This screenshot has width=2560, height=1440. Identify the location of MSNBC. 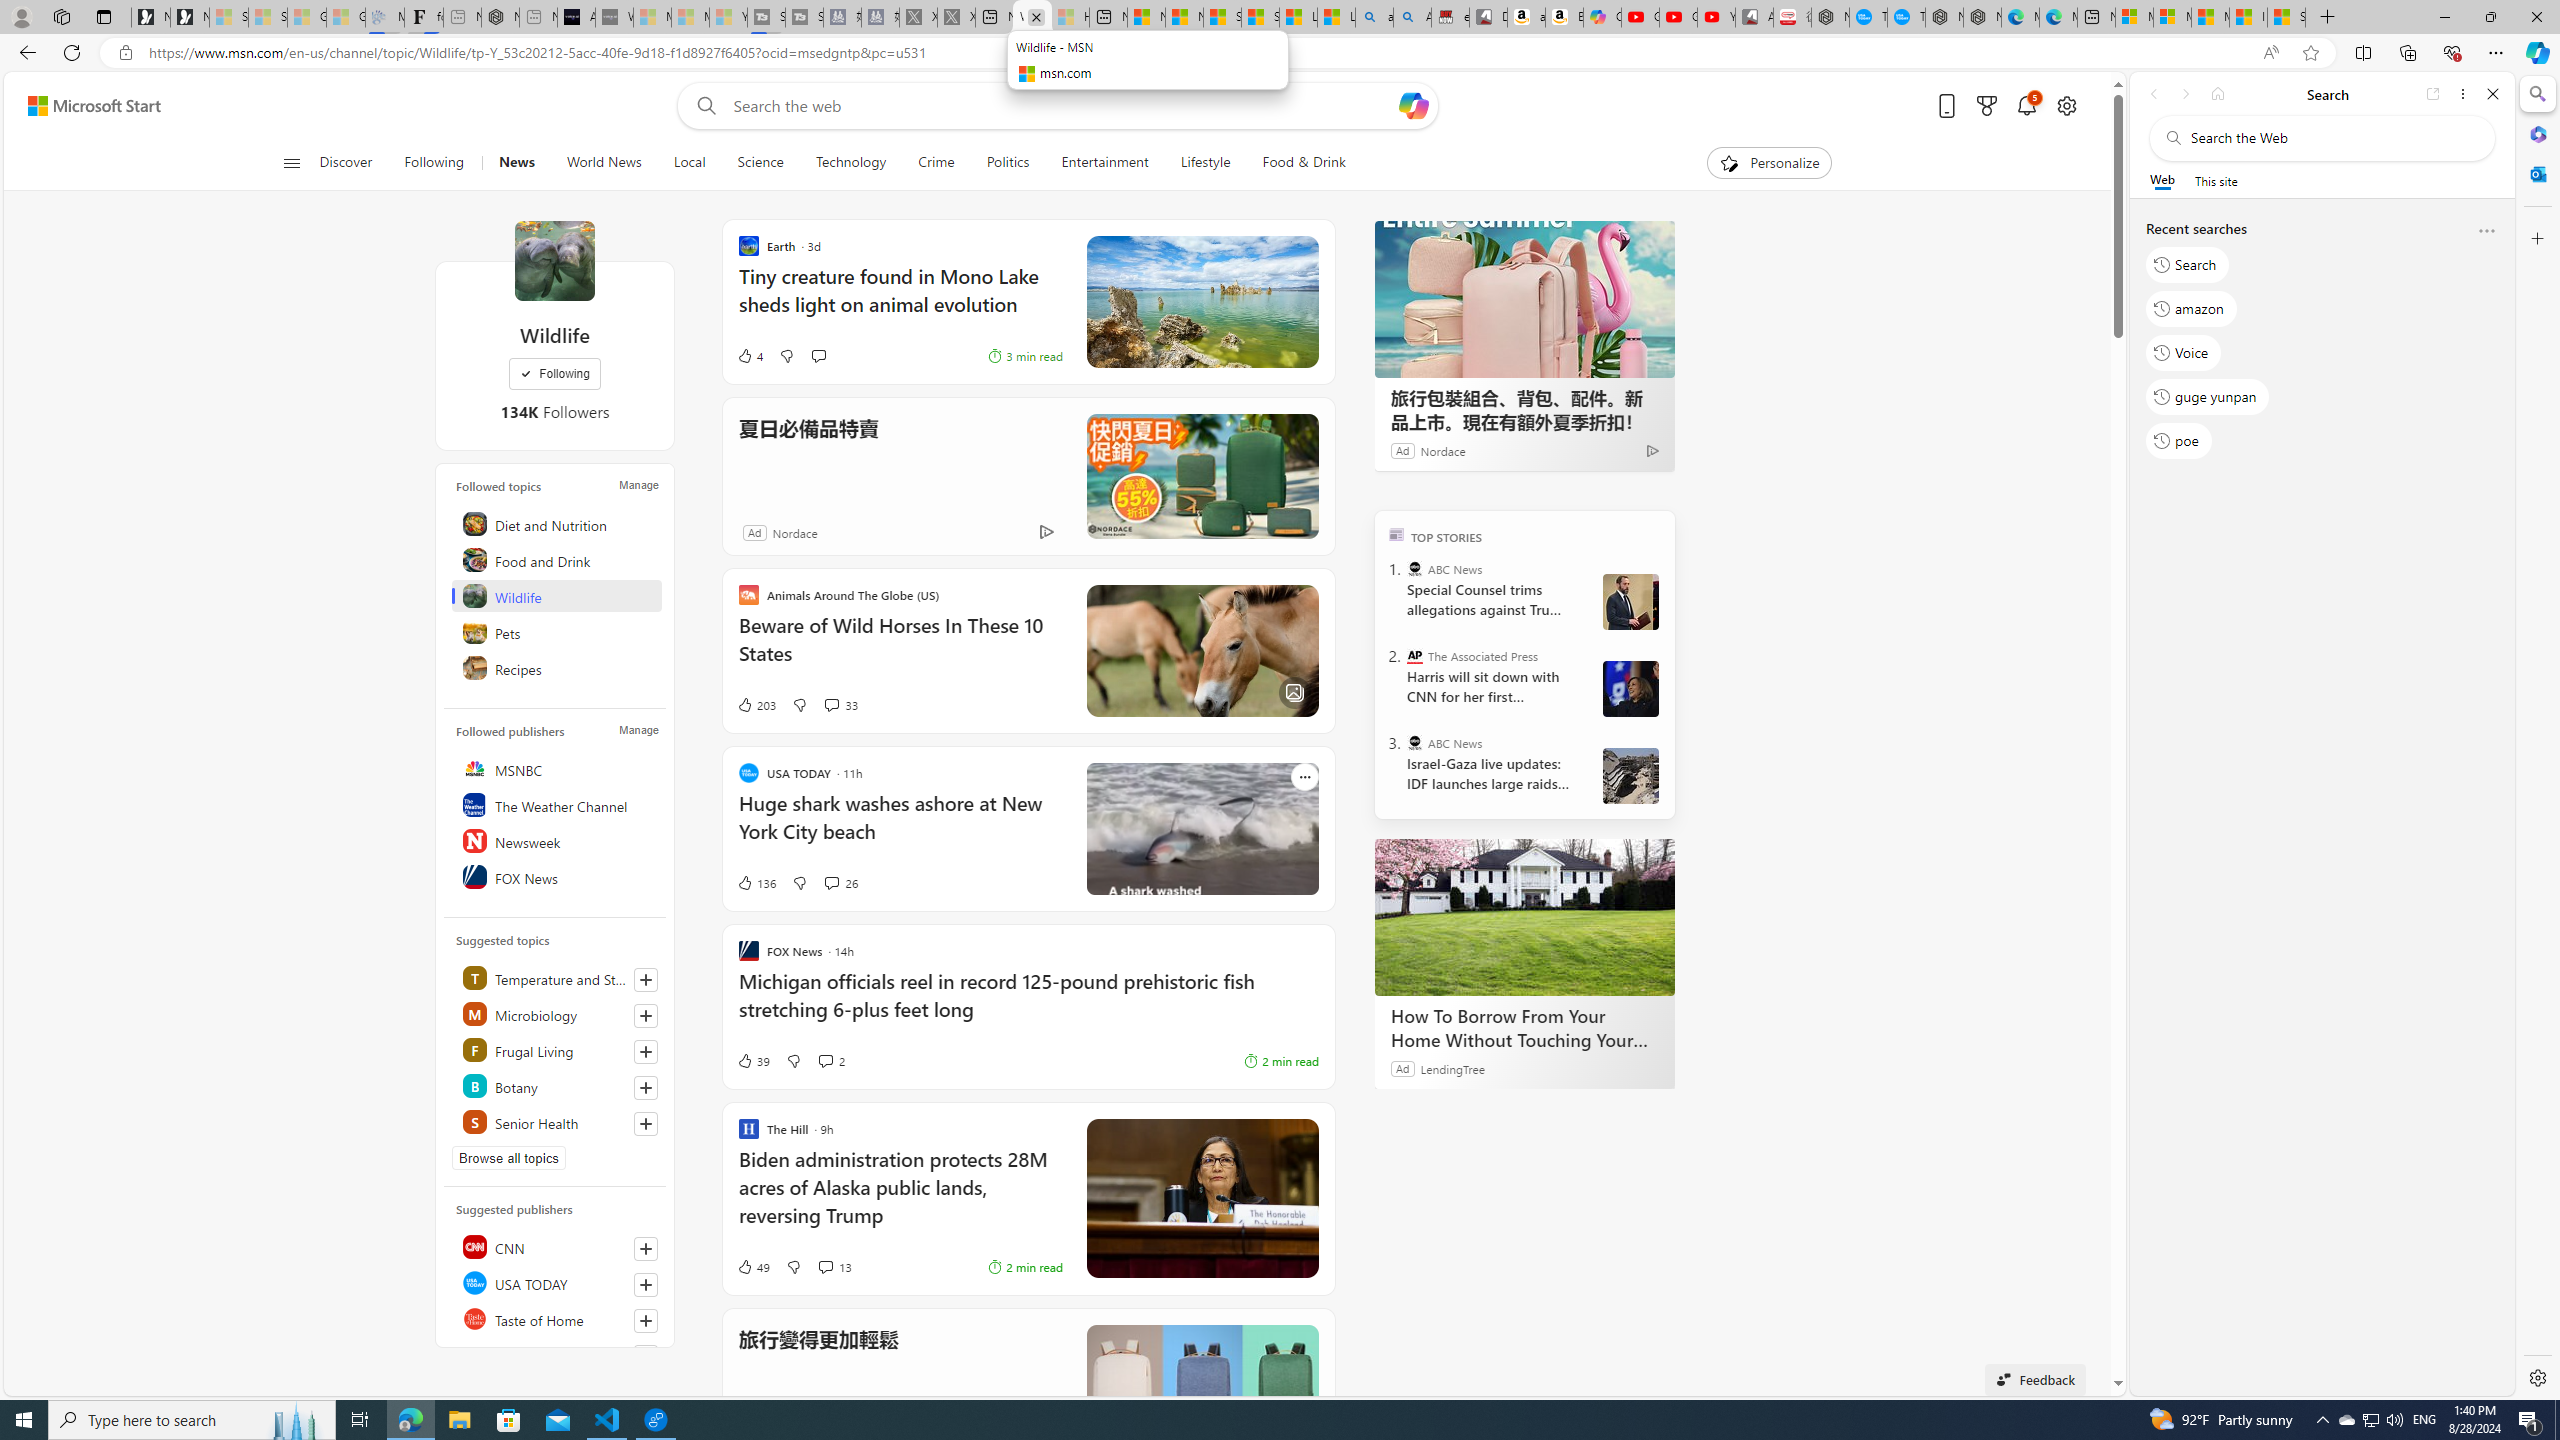
(558, 768).